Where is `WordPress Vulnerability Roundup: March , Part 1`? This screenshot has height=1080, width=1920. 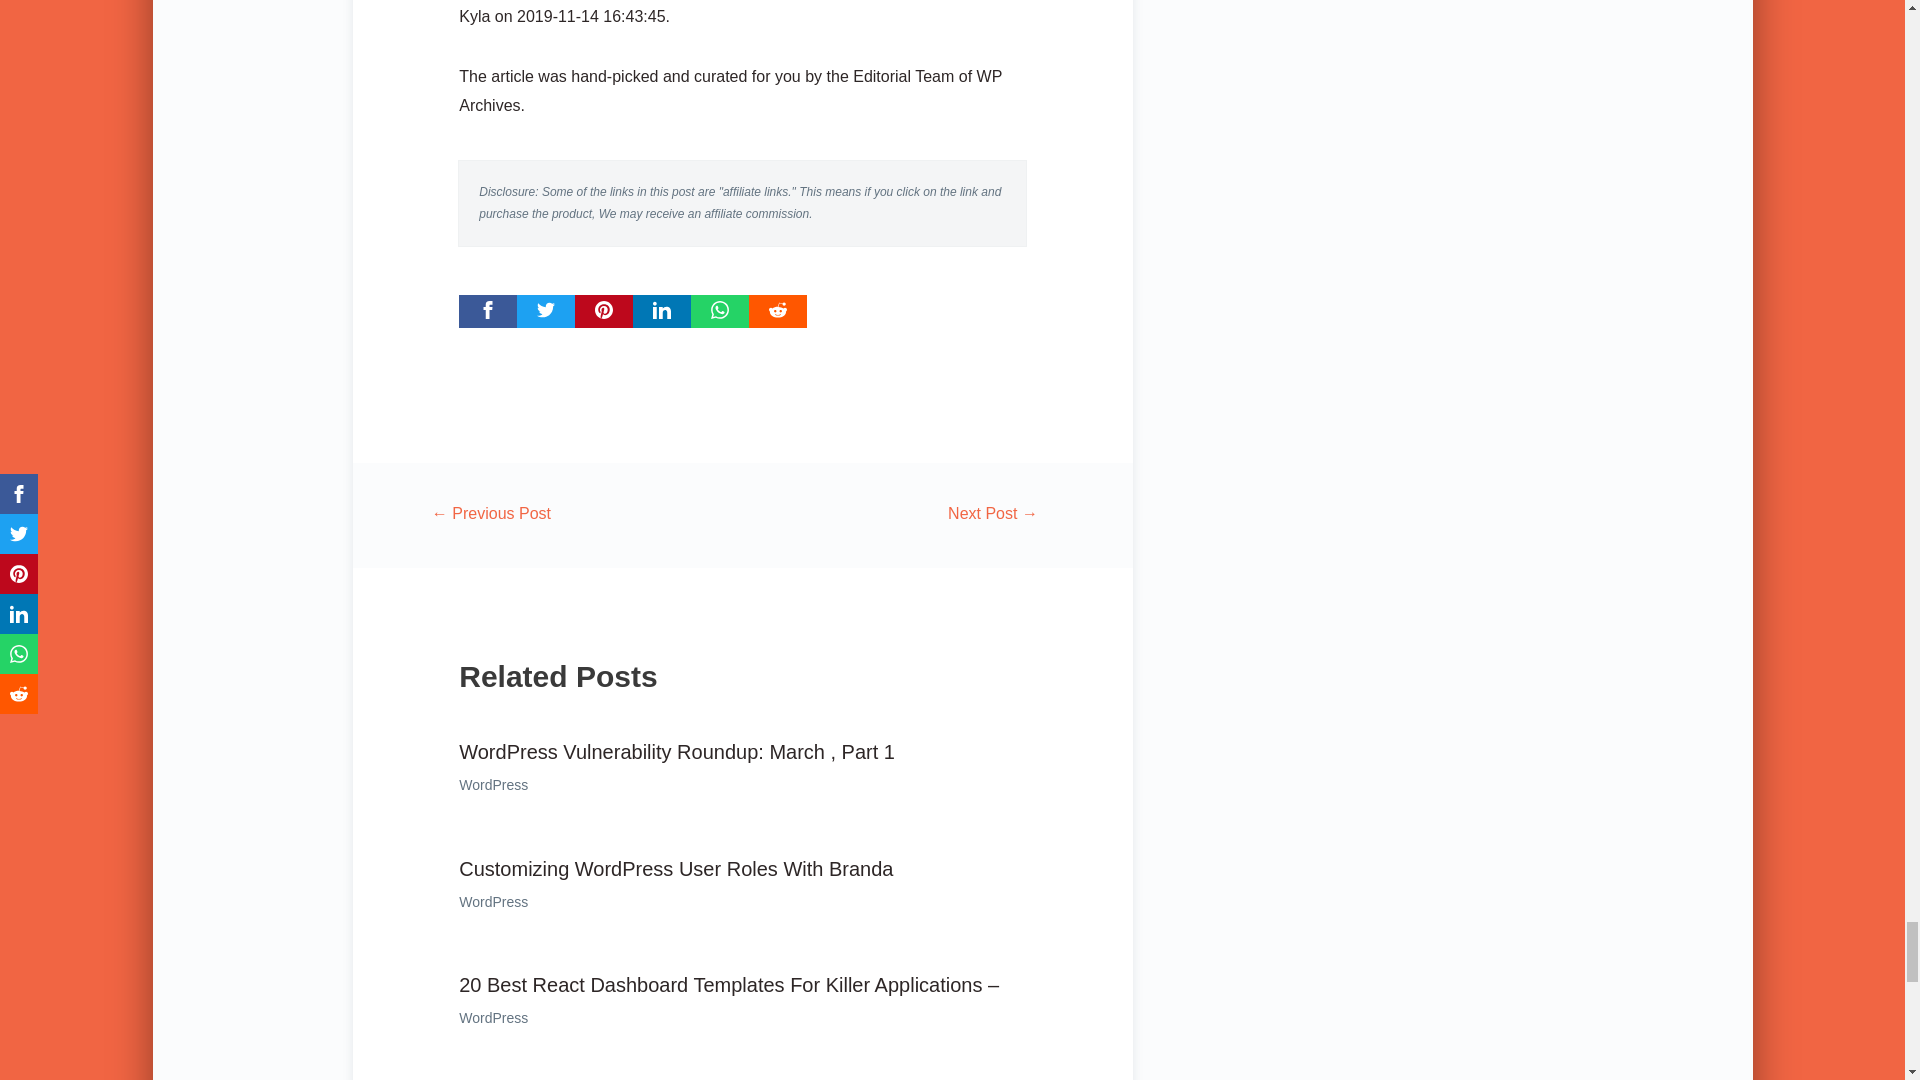
WordPress Vulnerability Roundup: March , Part 1 is located at coordinates (676, 751).